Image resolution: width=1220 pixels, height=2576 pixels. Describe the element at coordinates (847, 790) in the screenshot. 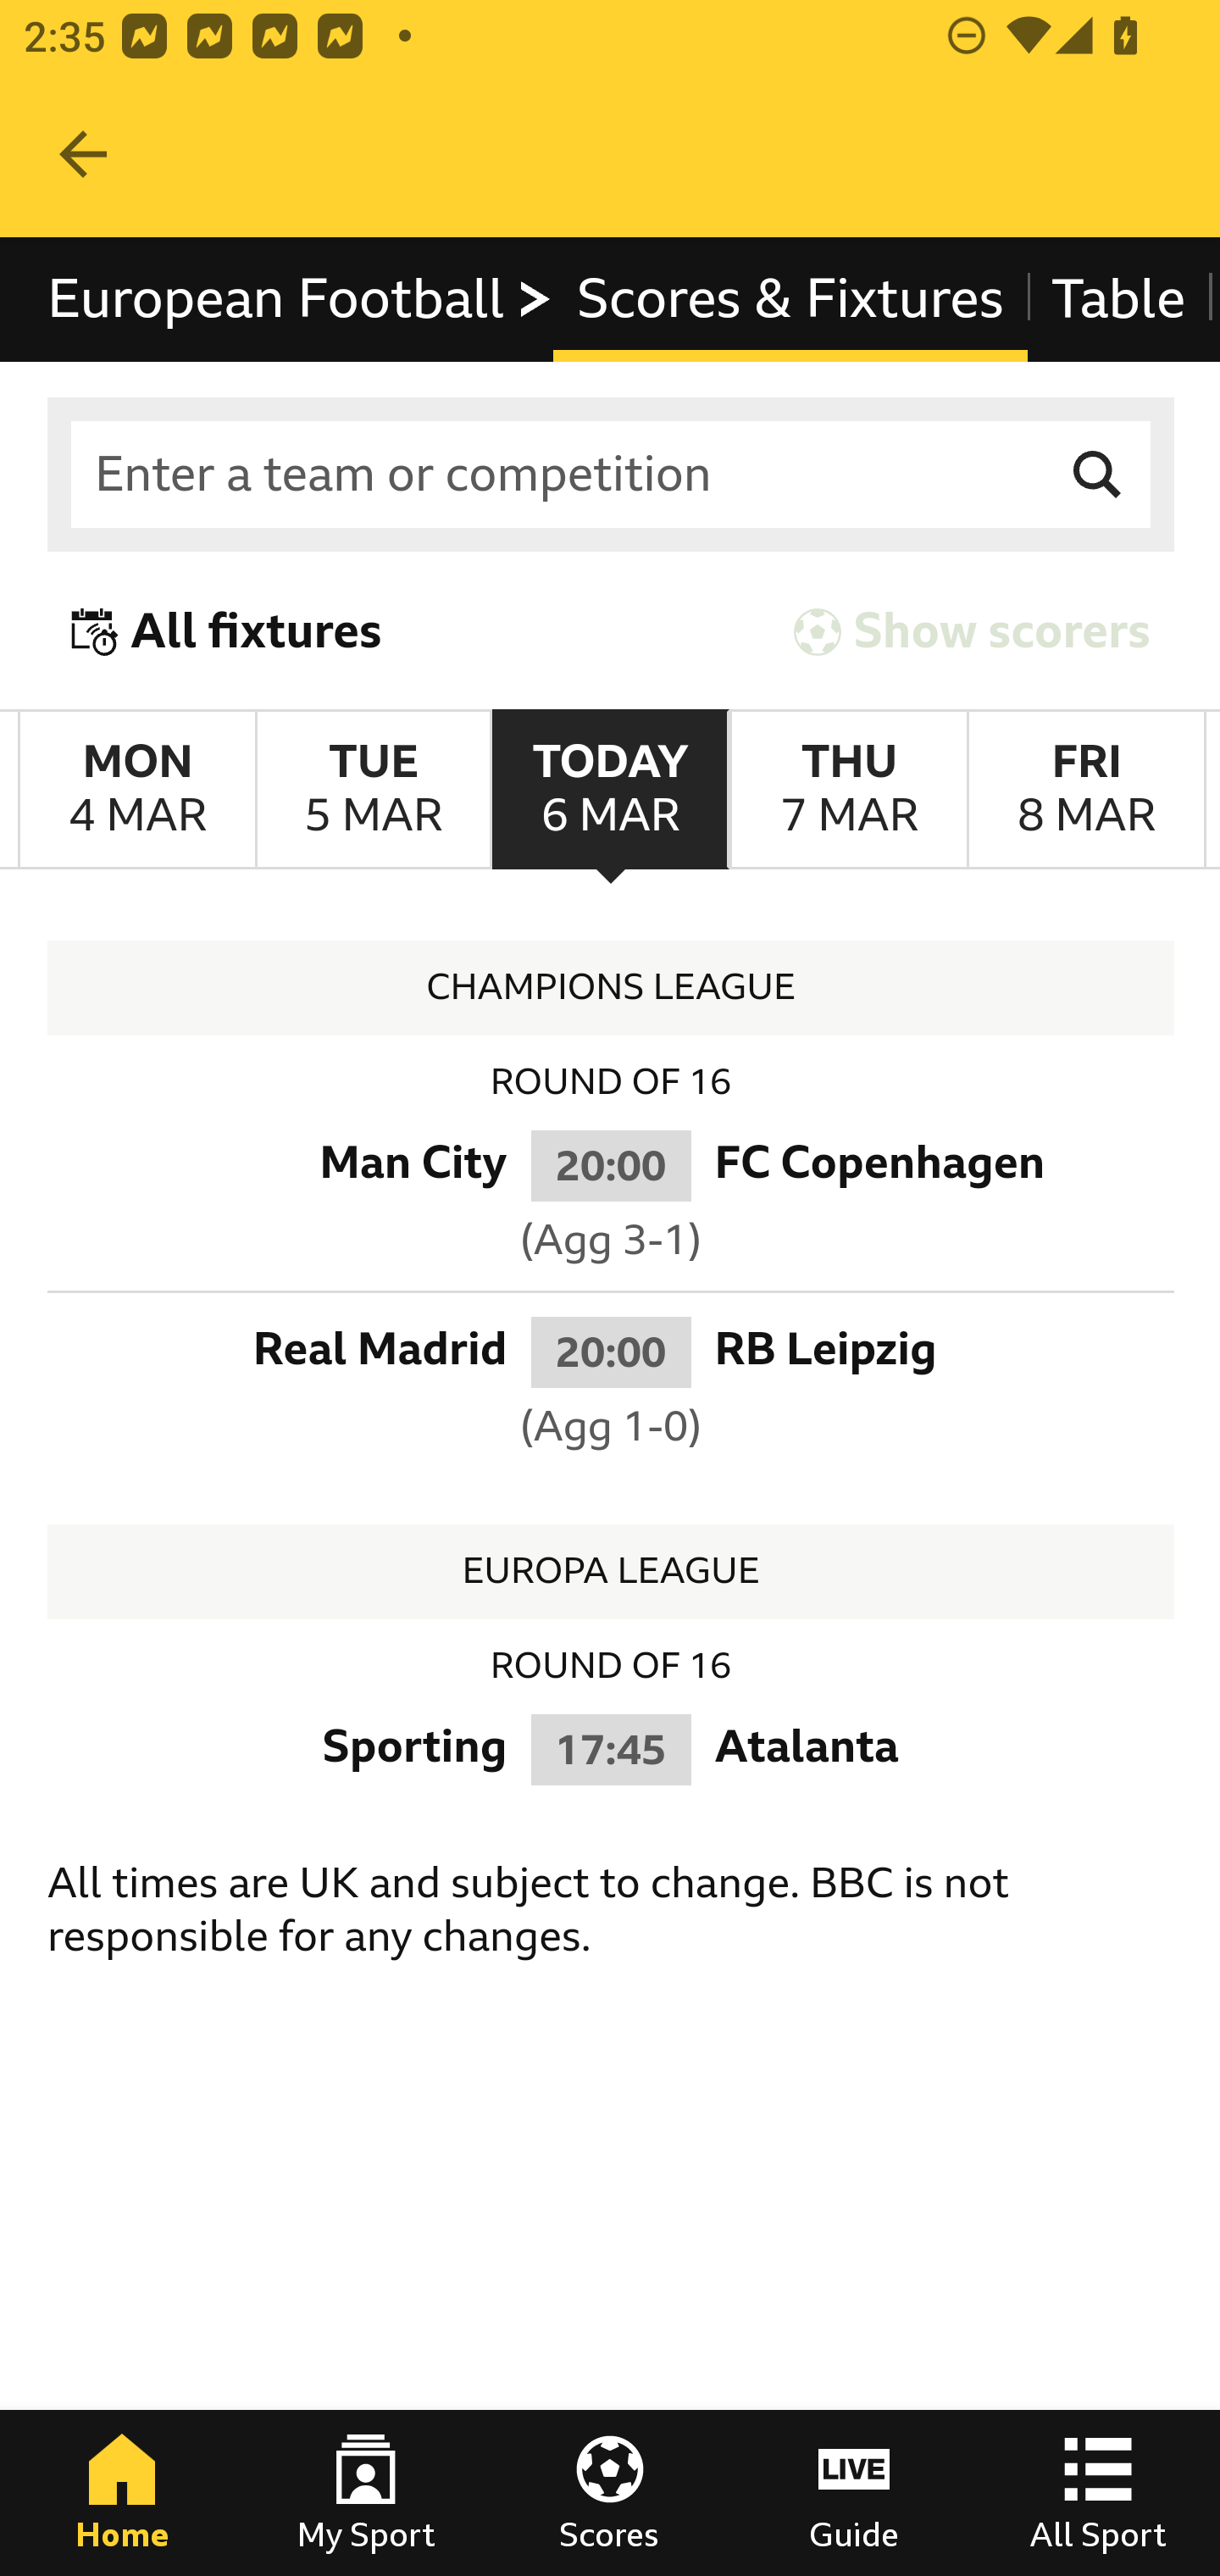

I see `ThursdayMarch 7th Thursday March 7th` at that location.